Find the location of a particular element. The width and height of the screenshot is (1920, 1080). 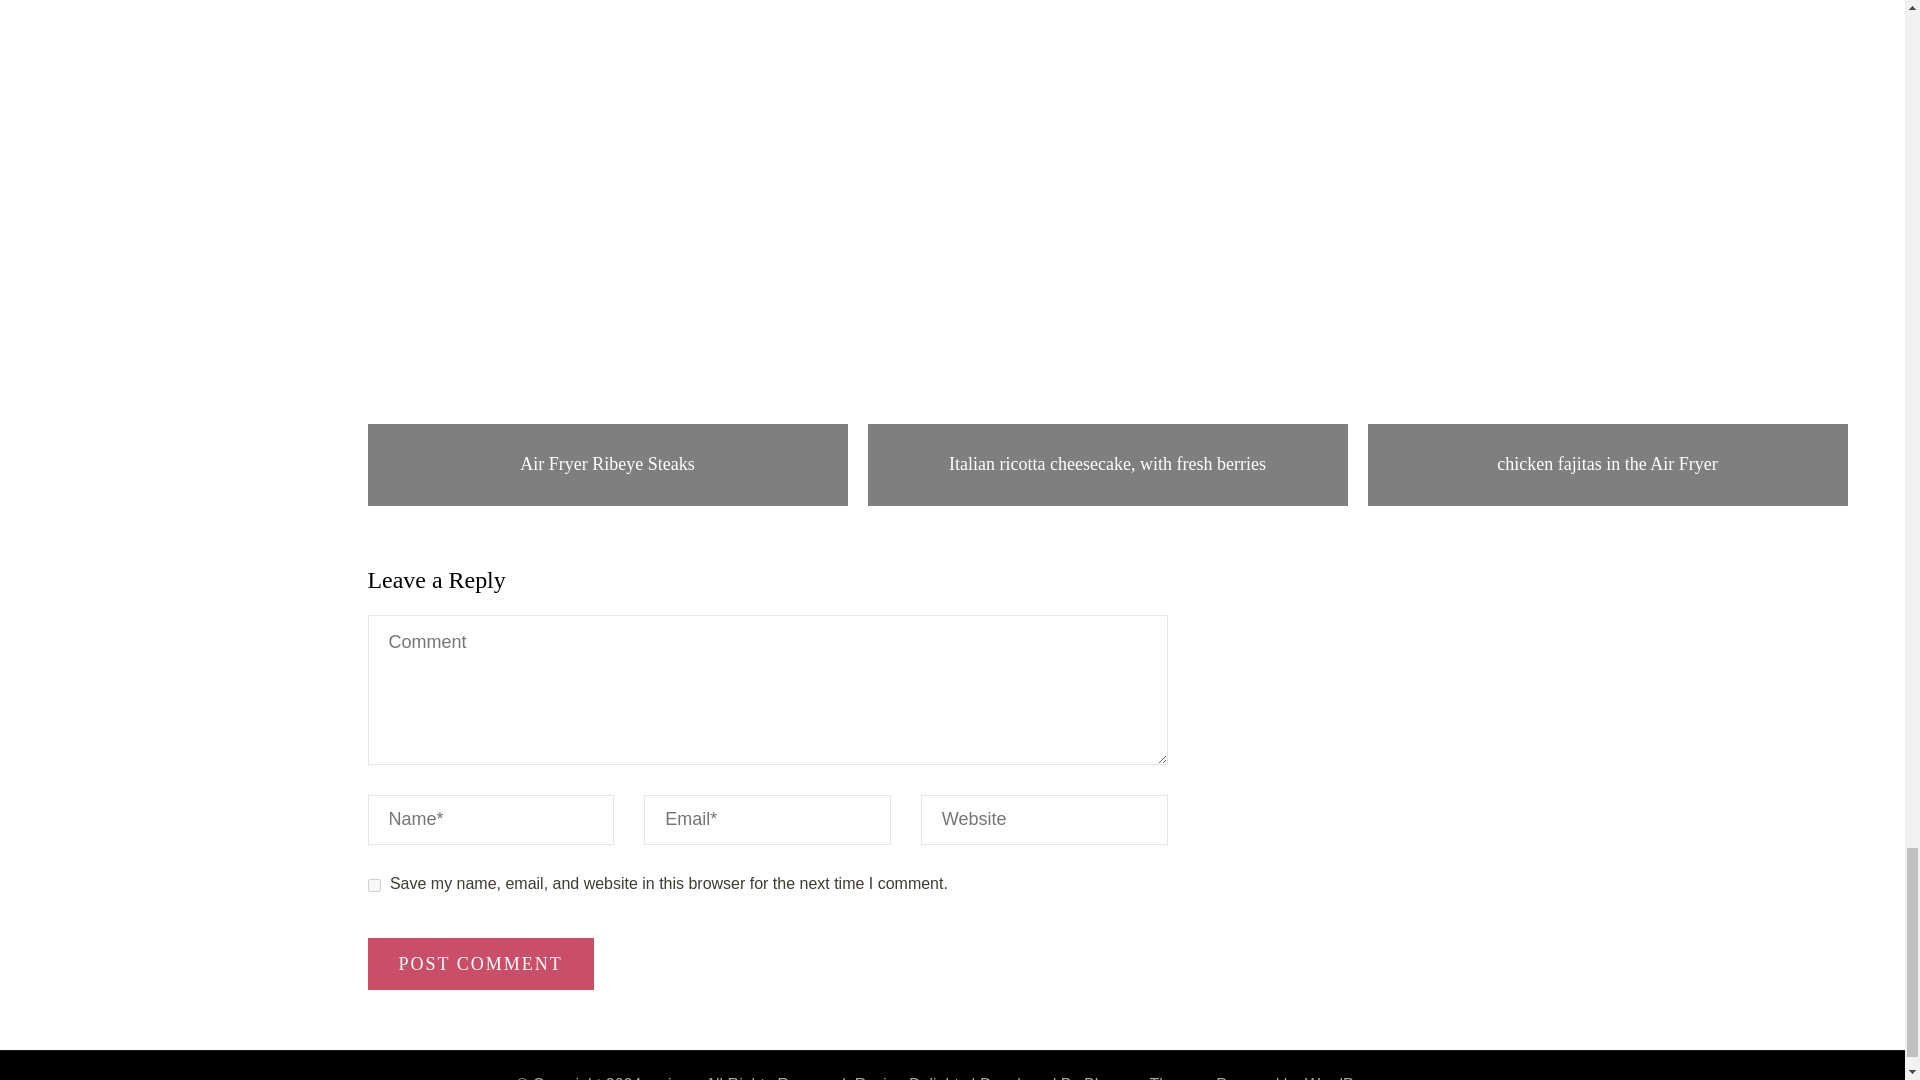

Italian ricotta cheesecake, with fresh berries is located at coordinates (1108, 464).